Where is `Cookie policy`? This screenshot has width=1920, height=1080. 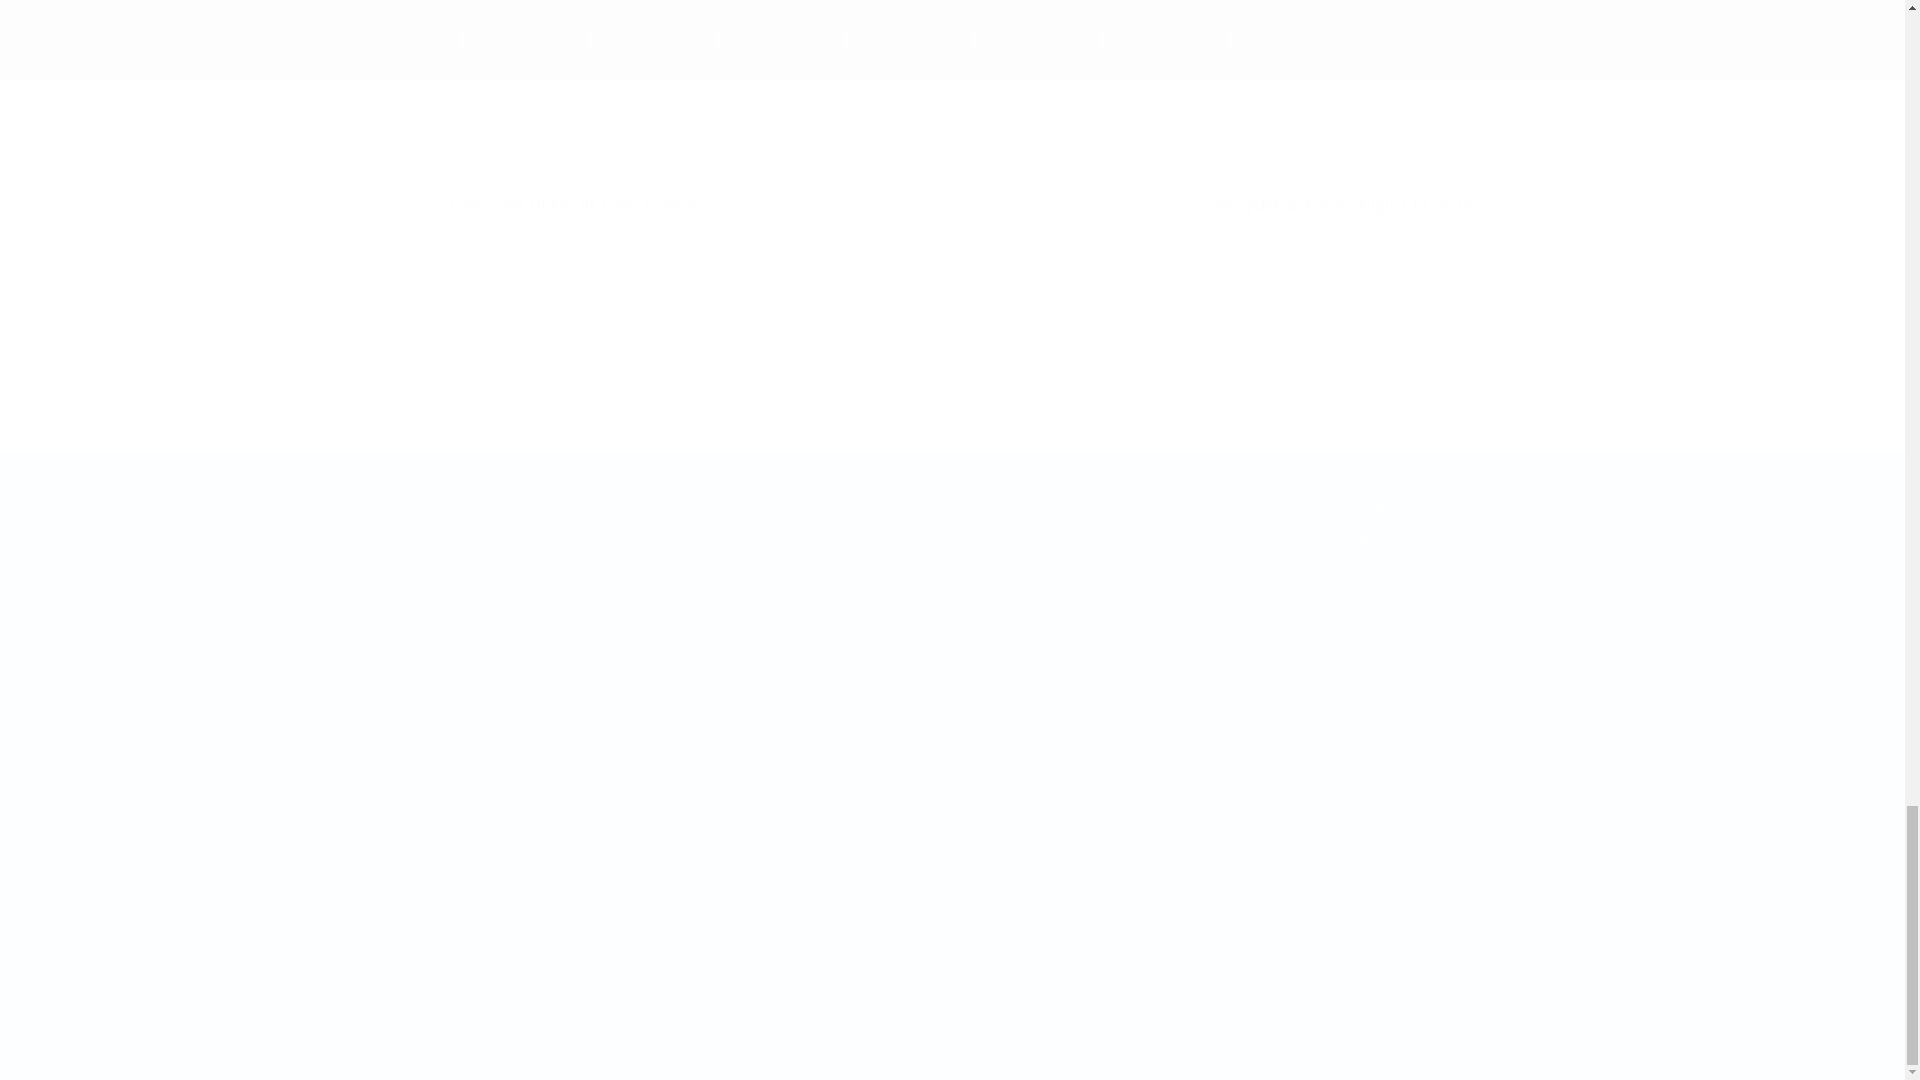 Cookie policy is located at coordinates (1358, 642).